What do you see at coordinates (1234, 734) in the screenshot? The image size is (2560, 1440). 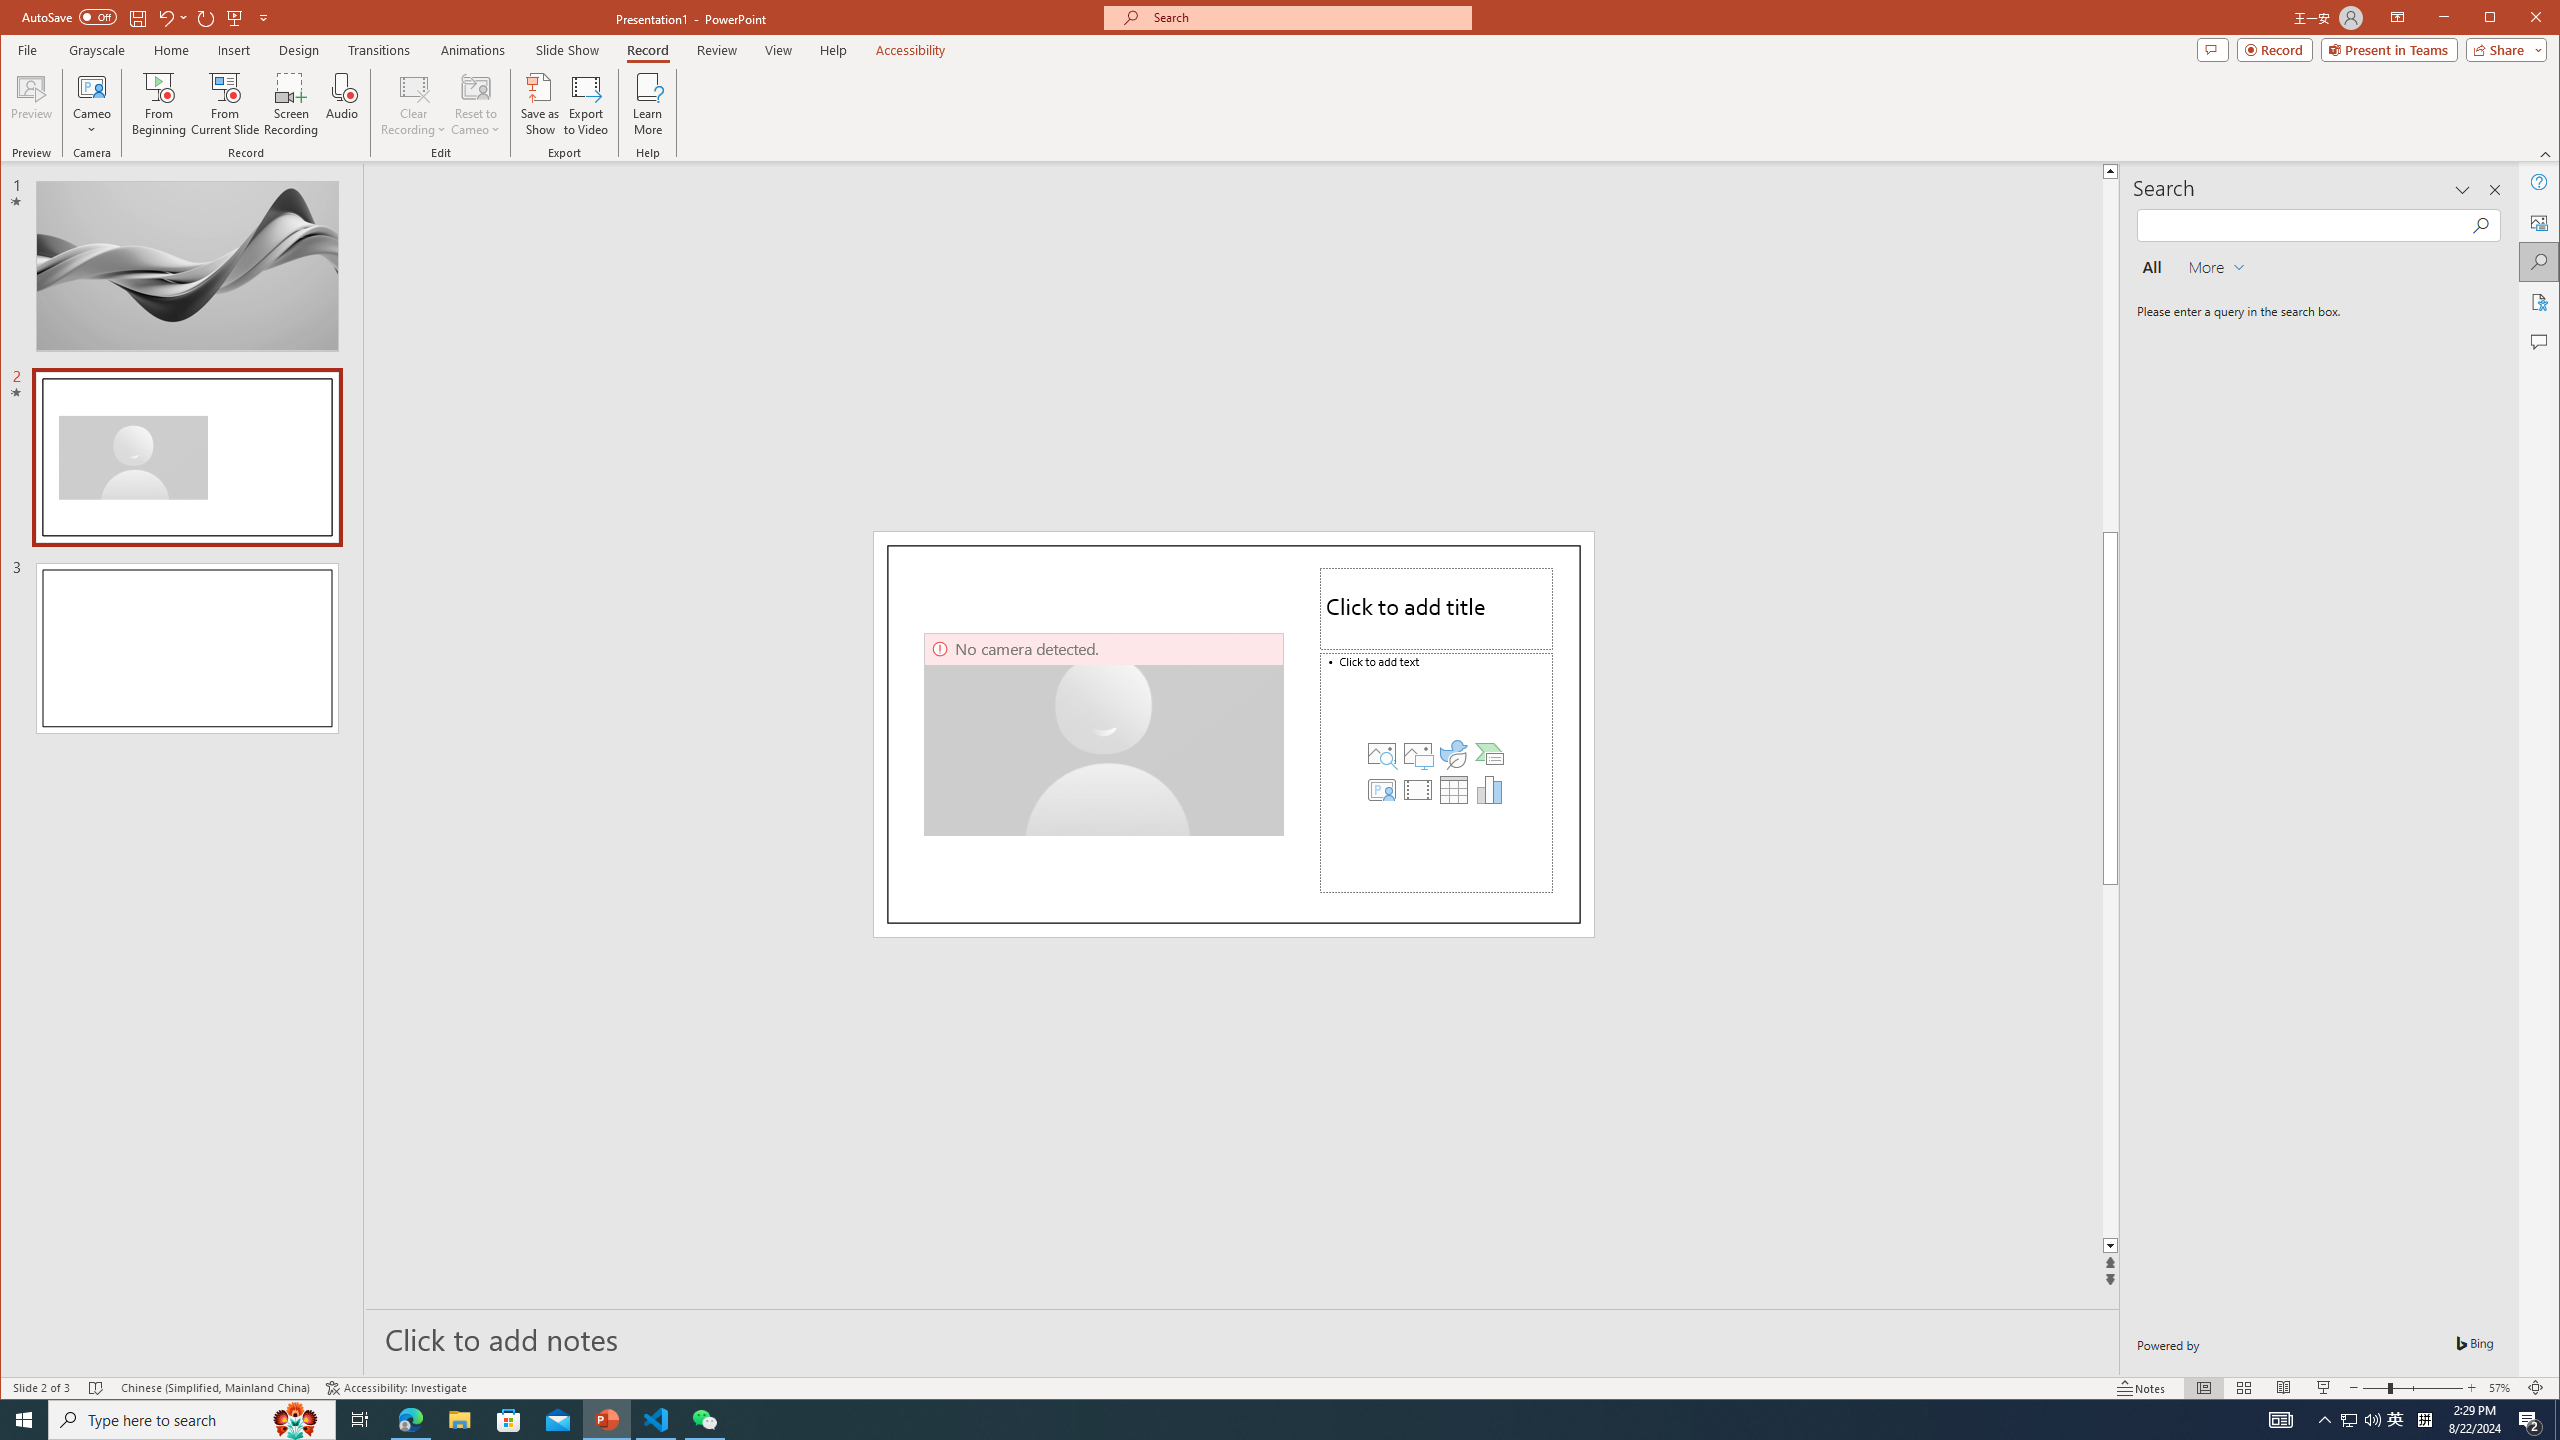 I see `Decorative Locked` at bounding box center [1234, 734].